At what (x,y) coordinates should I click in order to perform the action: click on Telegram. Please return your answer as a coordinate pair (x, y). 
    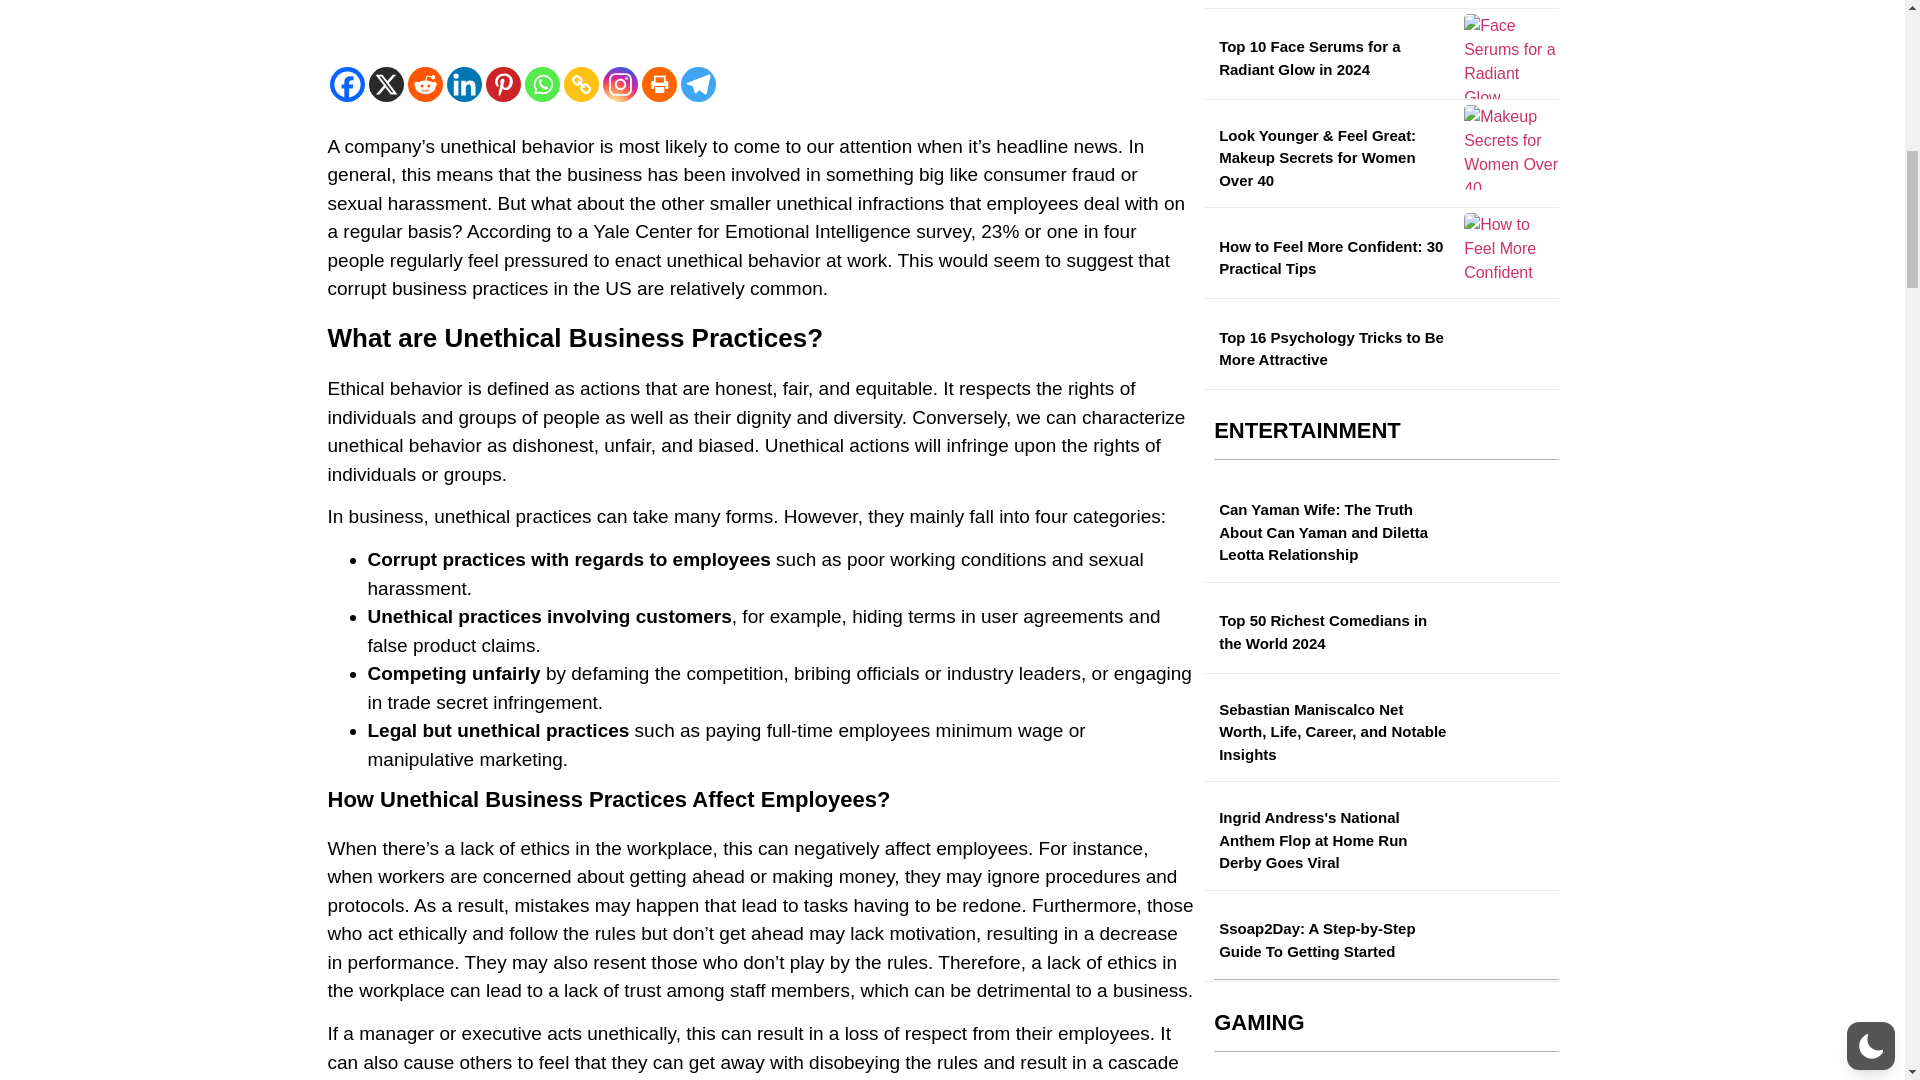
    Looking at the image, I should click on (696, 84).